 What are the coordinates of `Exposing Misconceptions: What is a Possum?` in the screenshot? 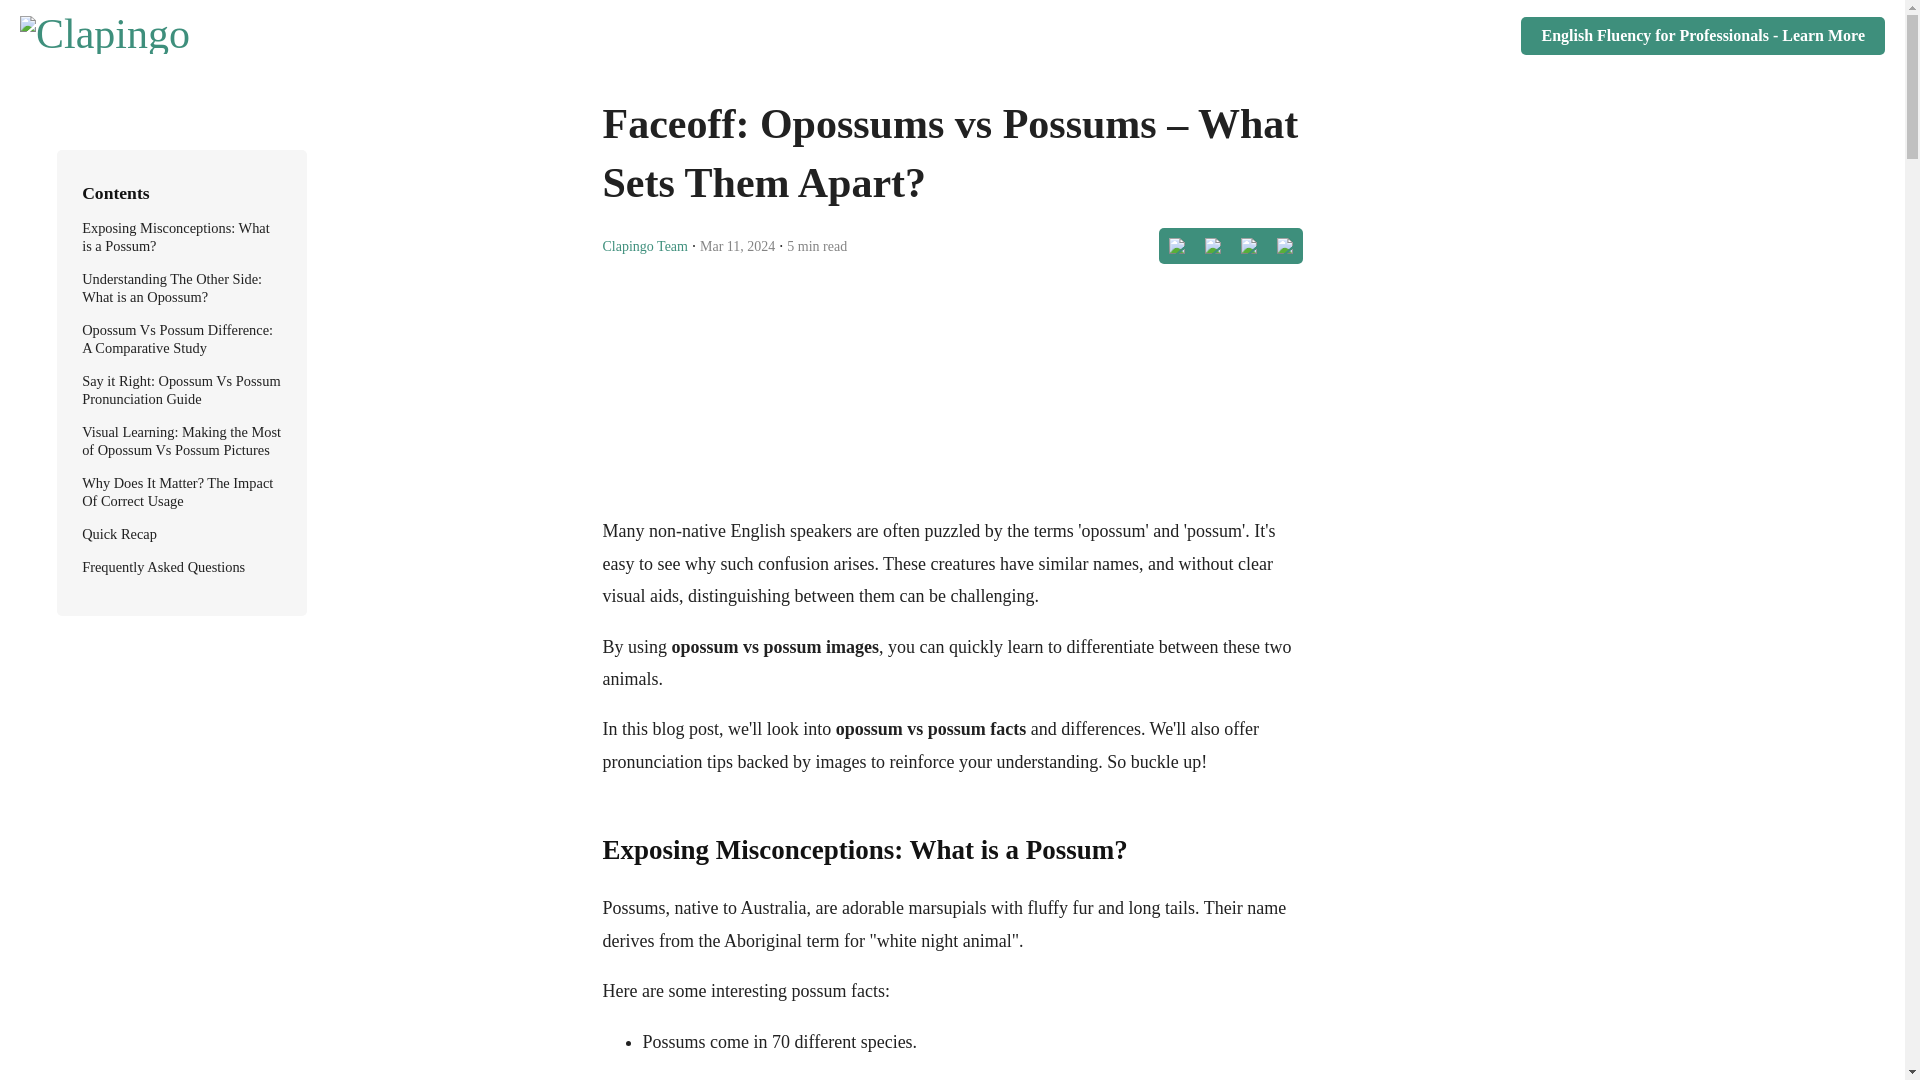 It's located at (176, 236).